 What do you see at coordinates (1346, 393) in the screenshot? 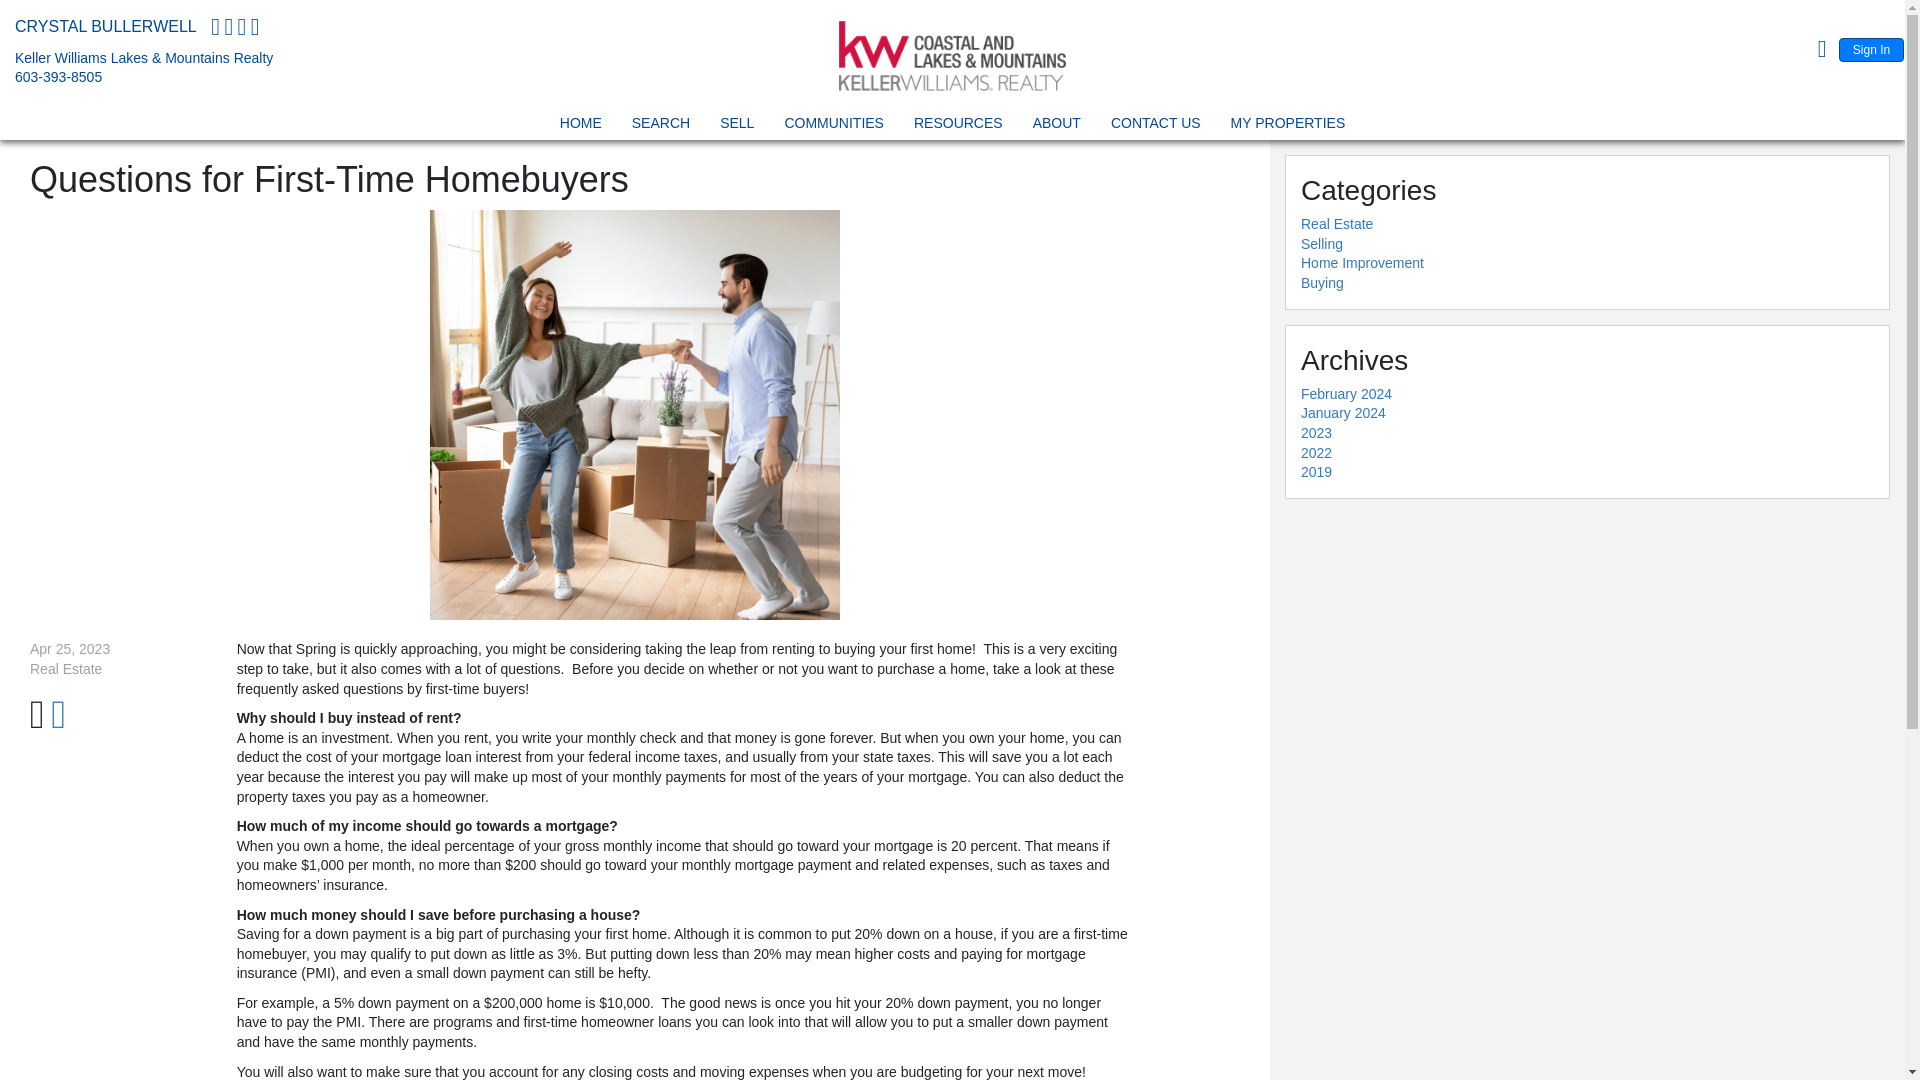
I see `February 2024` at bounding box center [1346, 393].